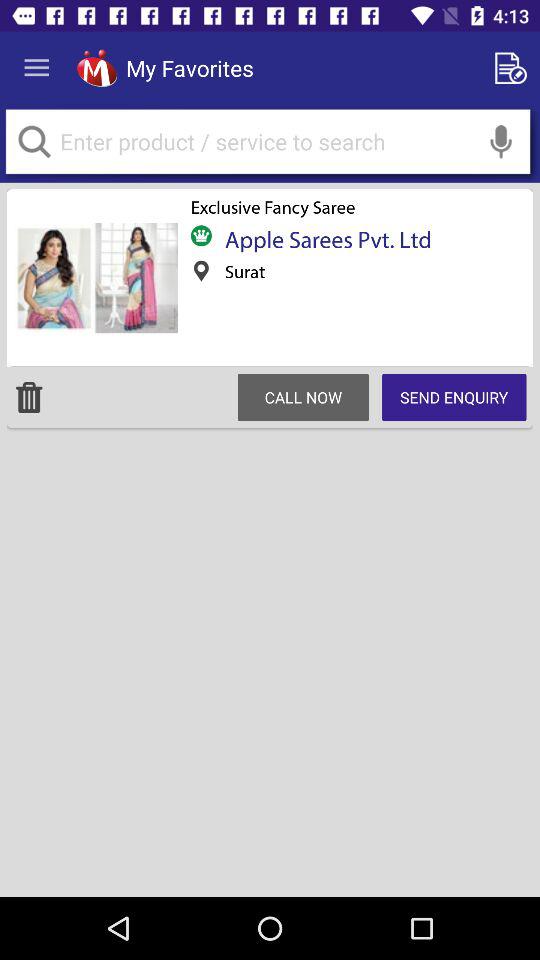 The height and width of the screenshot is (960, 540). Describe the element at coordinates (454, 397) in the screenshot. I see `open the item to the right of call now icon` at that location.